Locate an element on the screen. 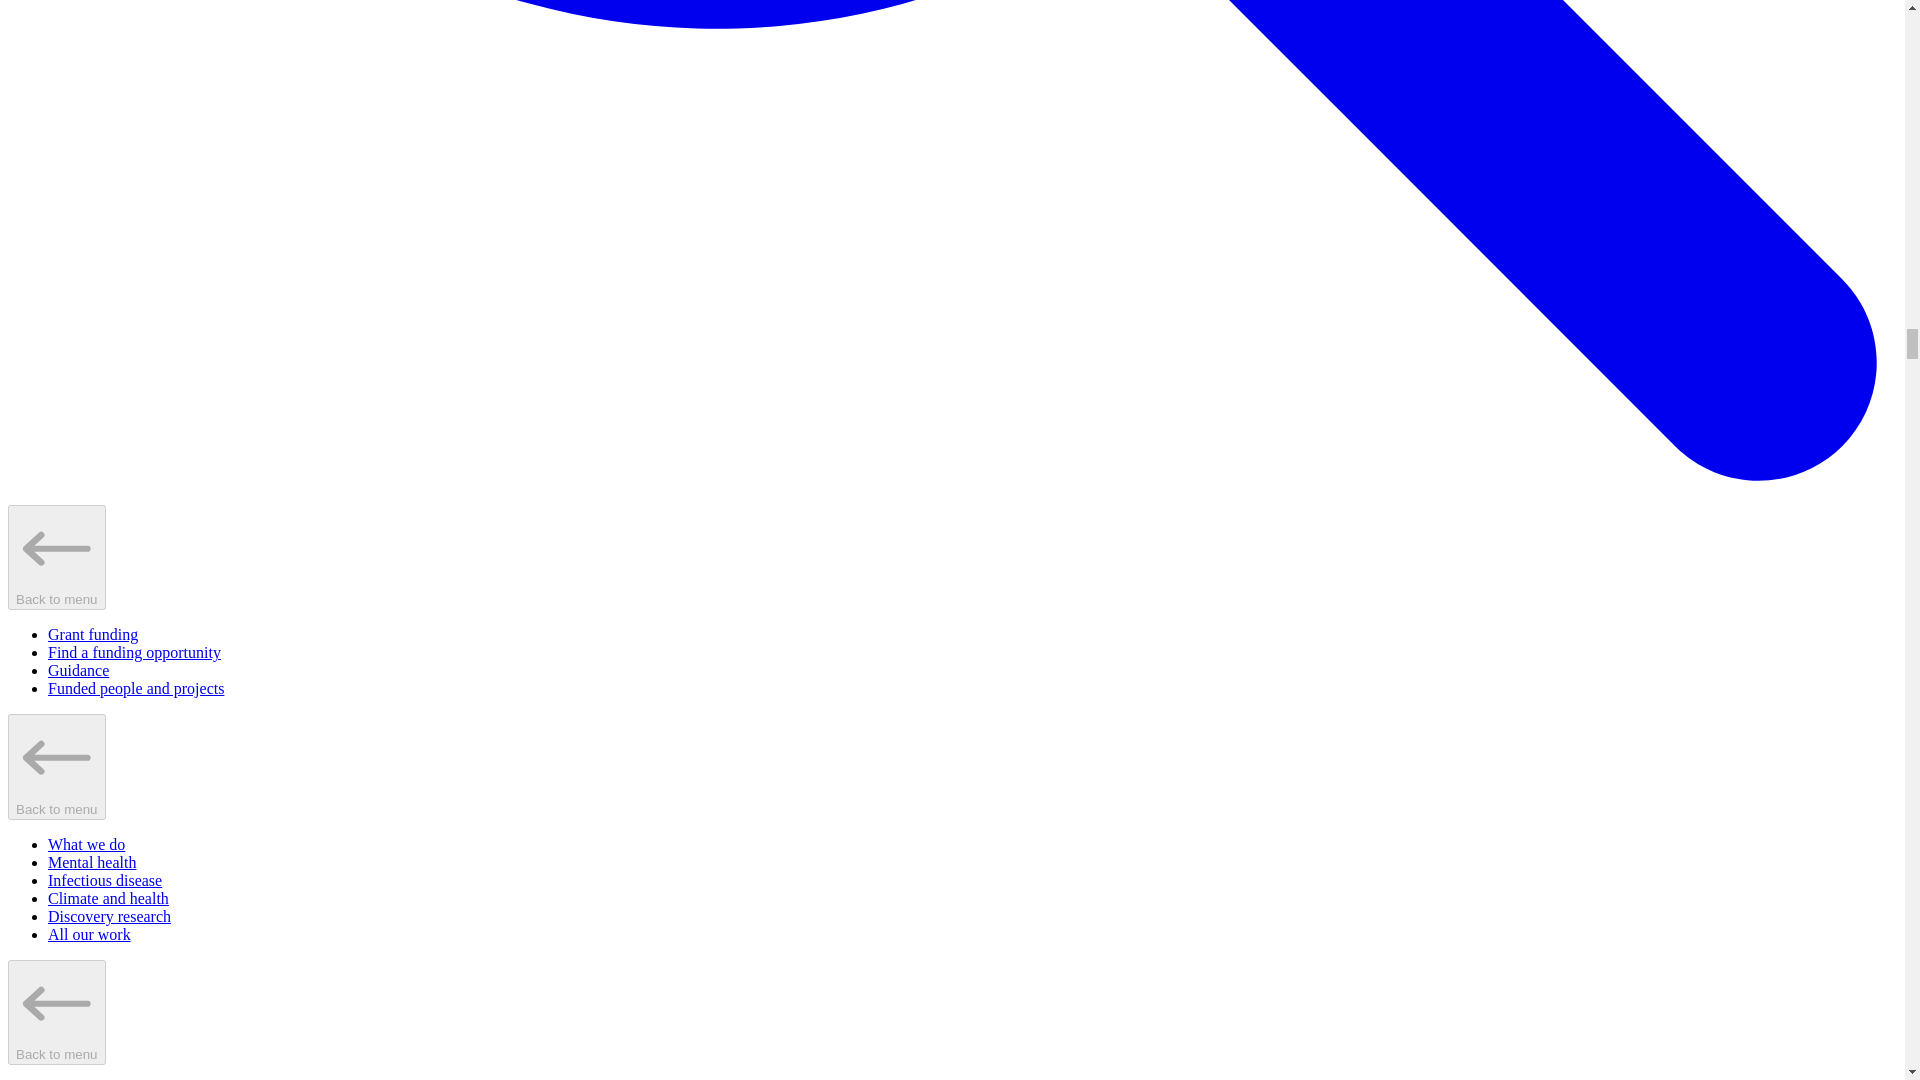 Image resolution: width=1920 pixels, height=1080 pixels. Mental health is located at coordinates (92, 862).